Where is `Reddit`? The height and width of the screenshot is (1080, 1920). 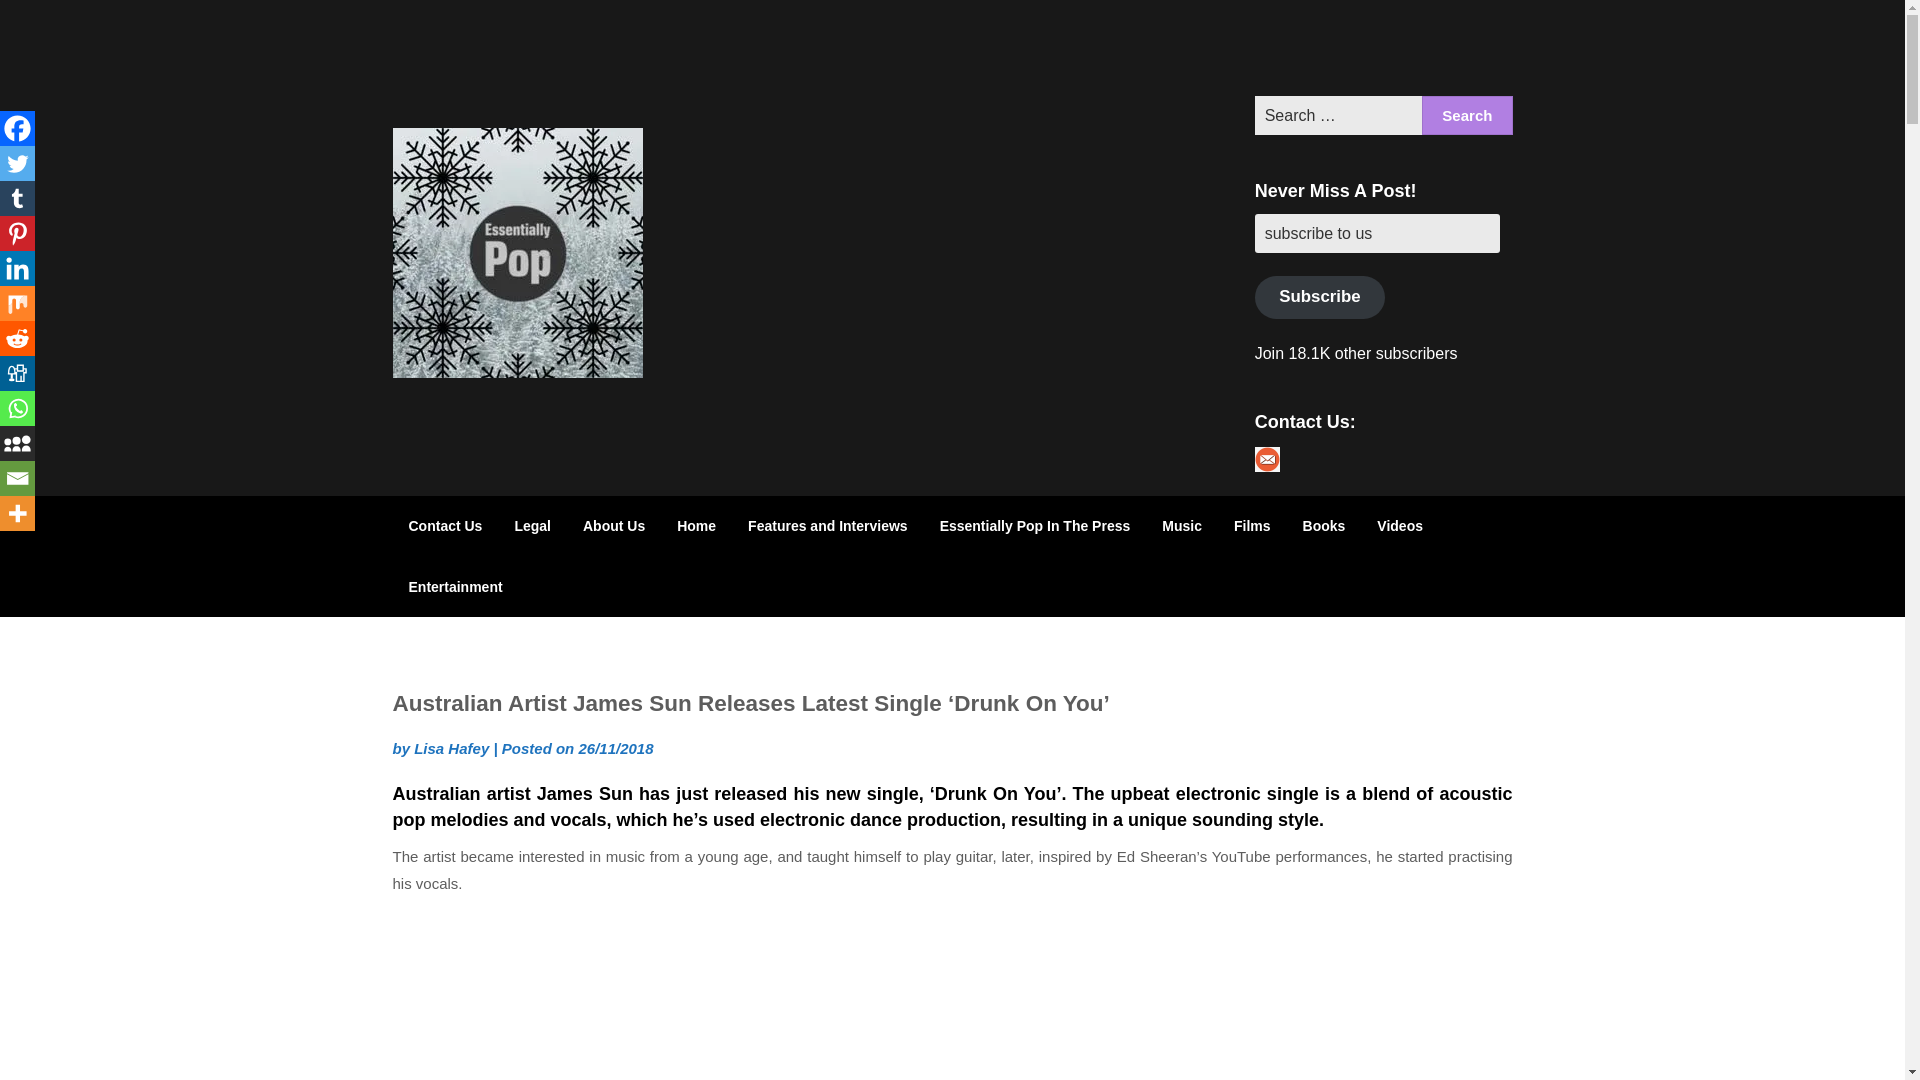
Reddit is located at coordinates (17, 338).